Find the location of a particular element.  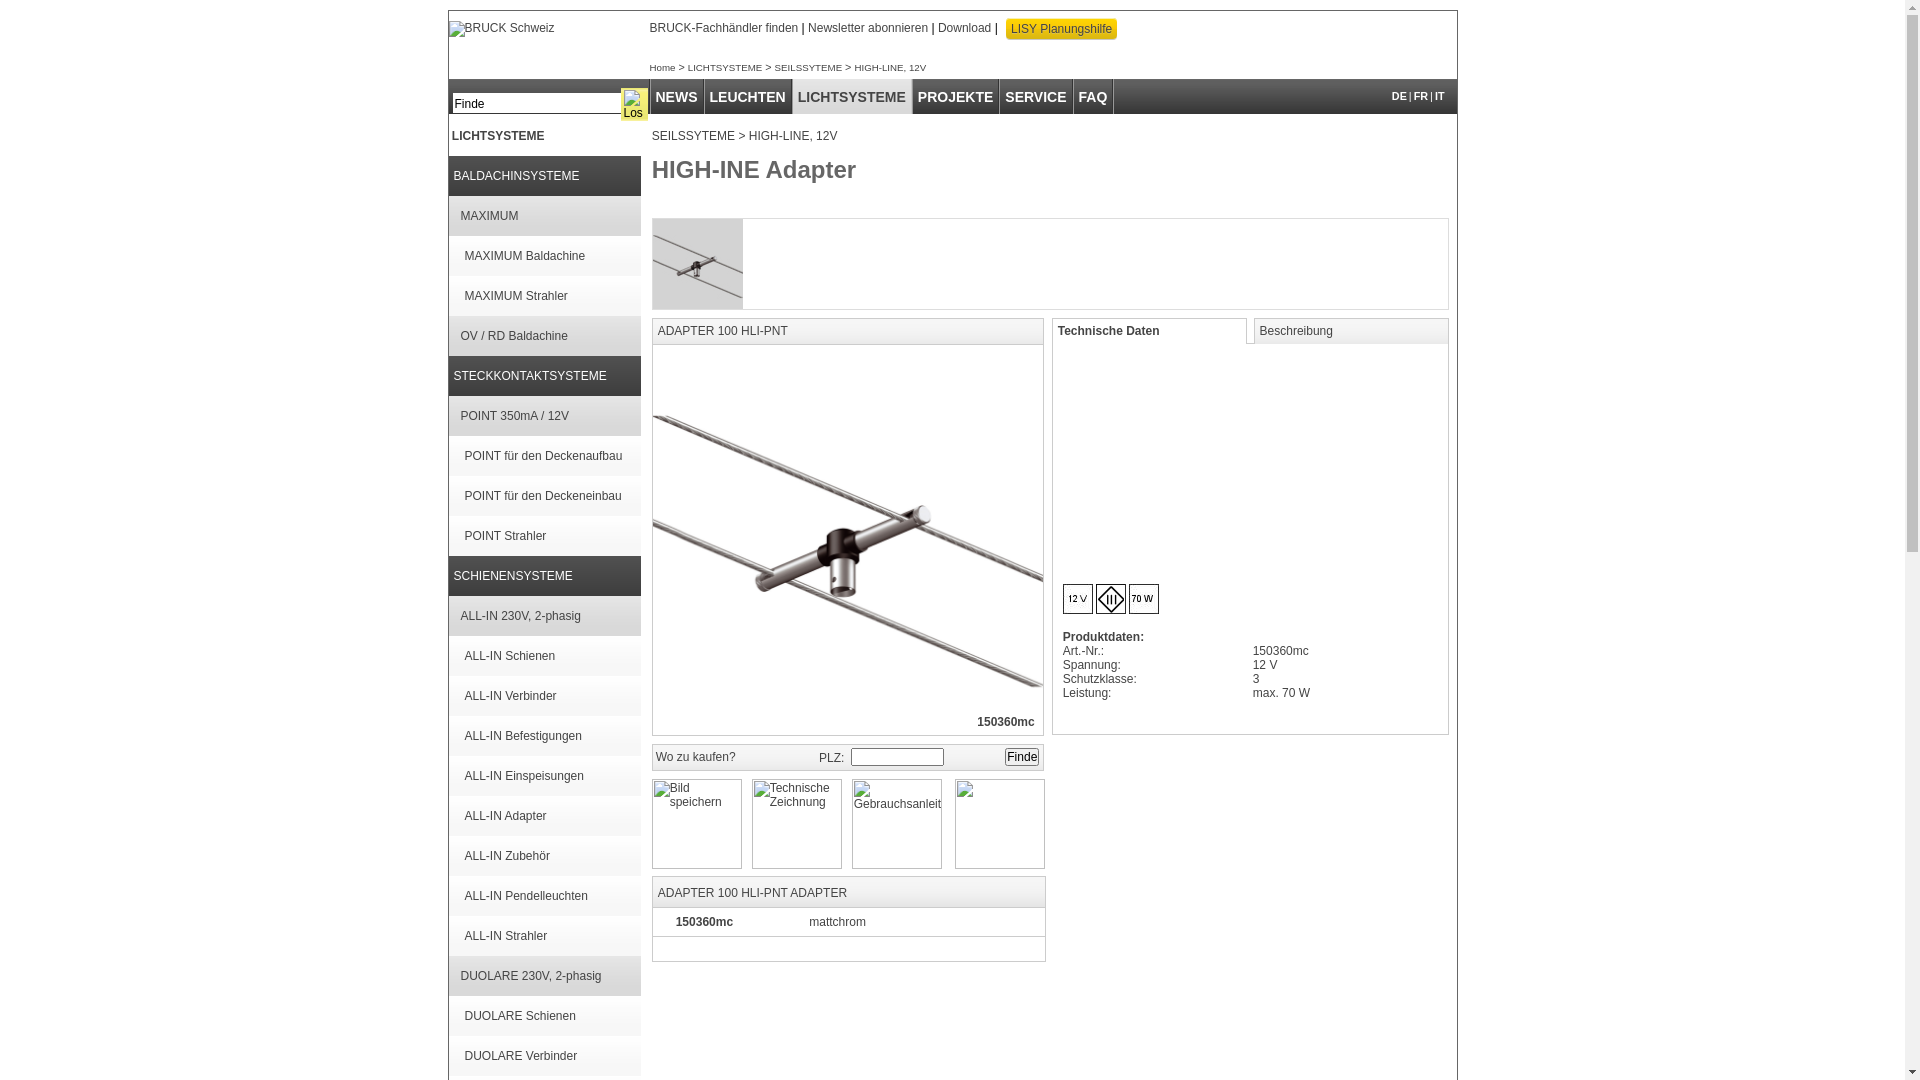

Technische Zeichnung is located at coordinates (797, 824).